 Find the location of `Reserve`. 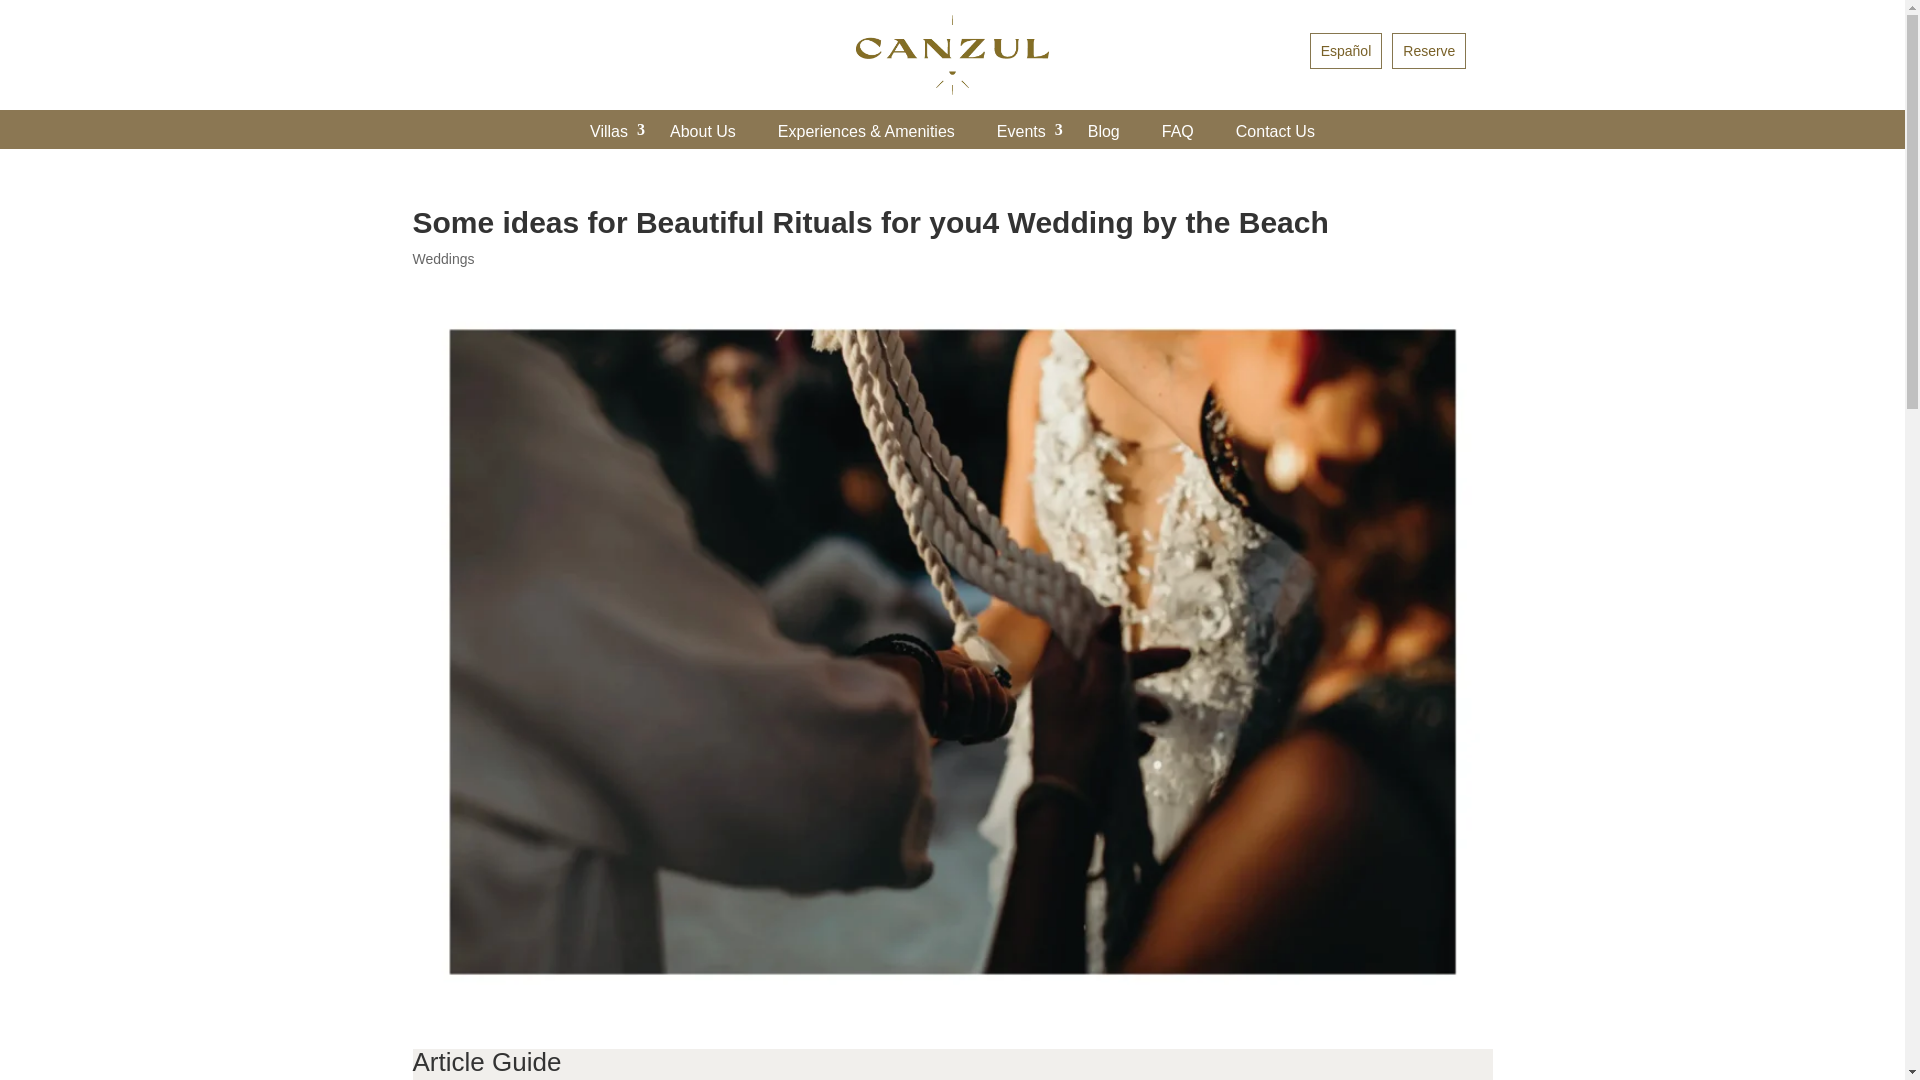

Reserve is located at coordinates (1429, 51).